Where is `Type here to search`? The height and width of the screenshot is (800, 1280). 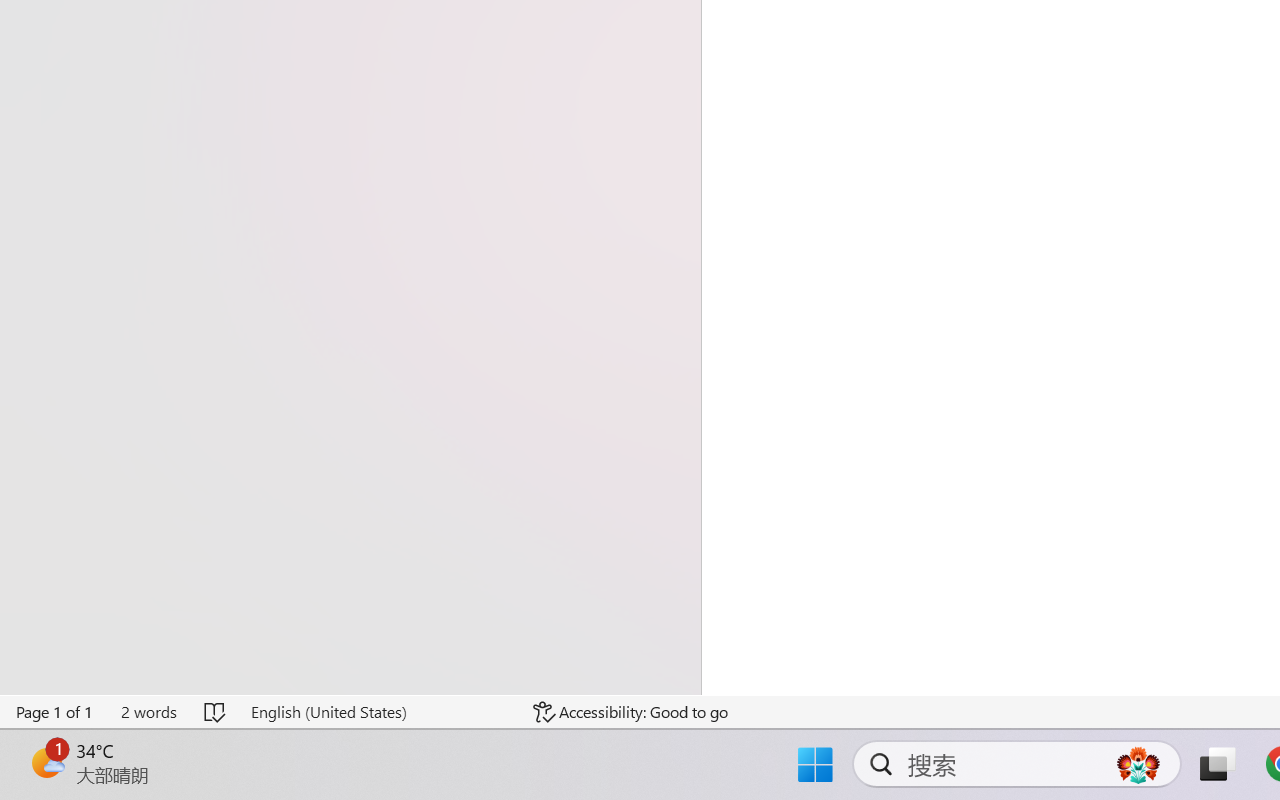
Type here to search is located at coordinates (192, 778).